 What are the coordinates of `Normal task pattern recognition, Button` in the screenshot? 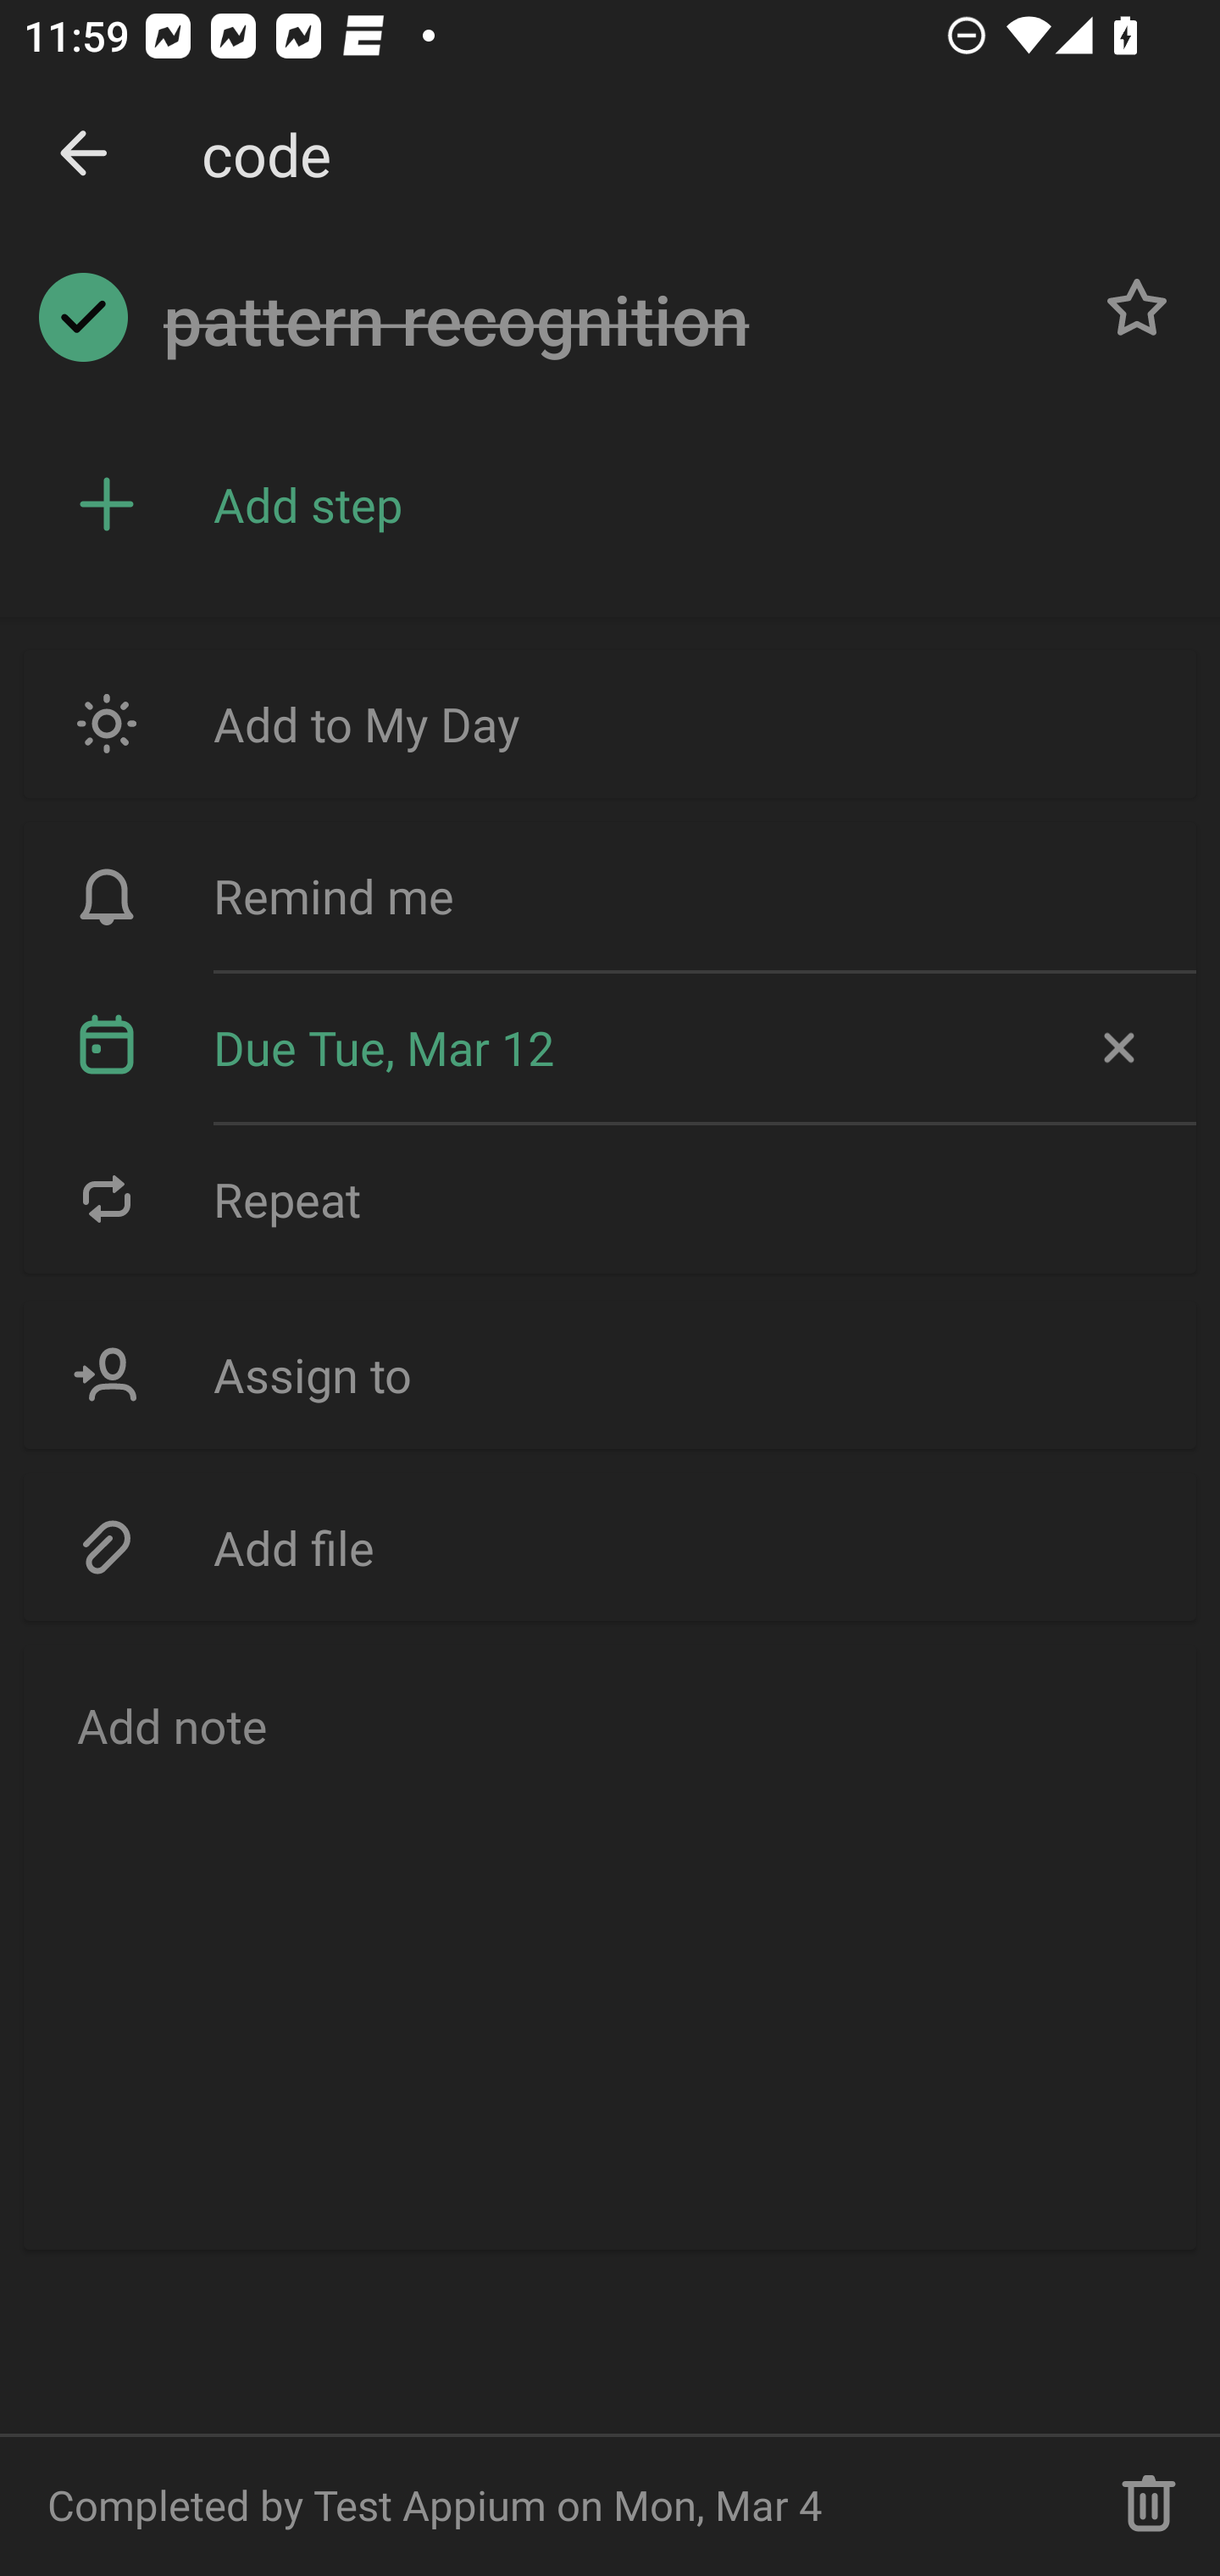 It's located at (1137, 307).